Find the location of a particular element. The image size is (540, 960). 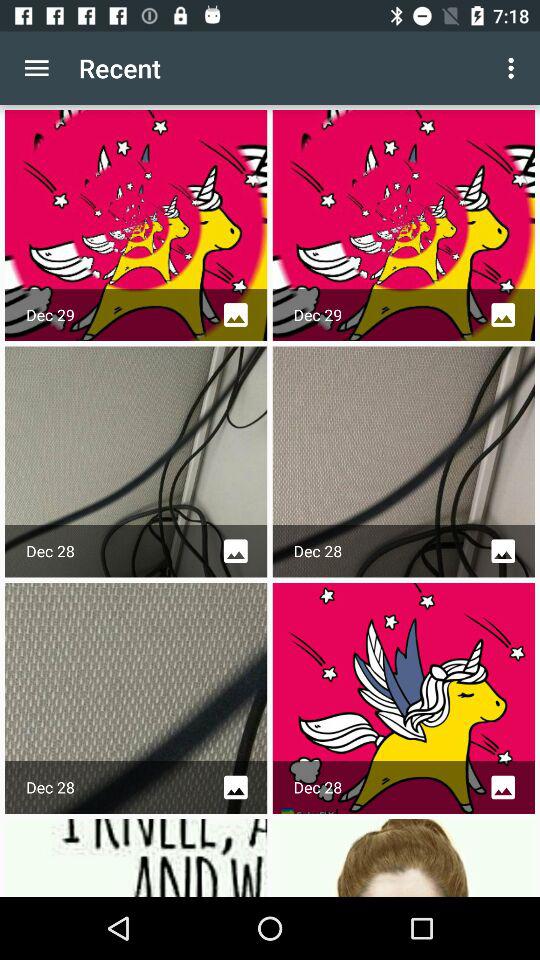

click the fourth image below menu bar is located at coordinates (404, 462).